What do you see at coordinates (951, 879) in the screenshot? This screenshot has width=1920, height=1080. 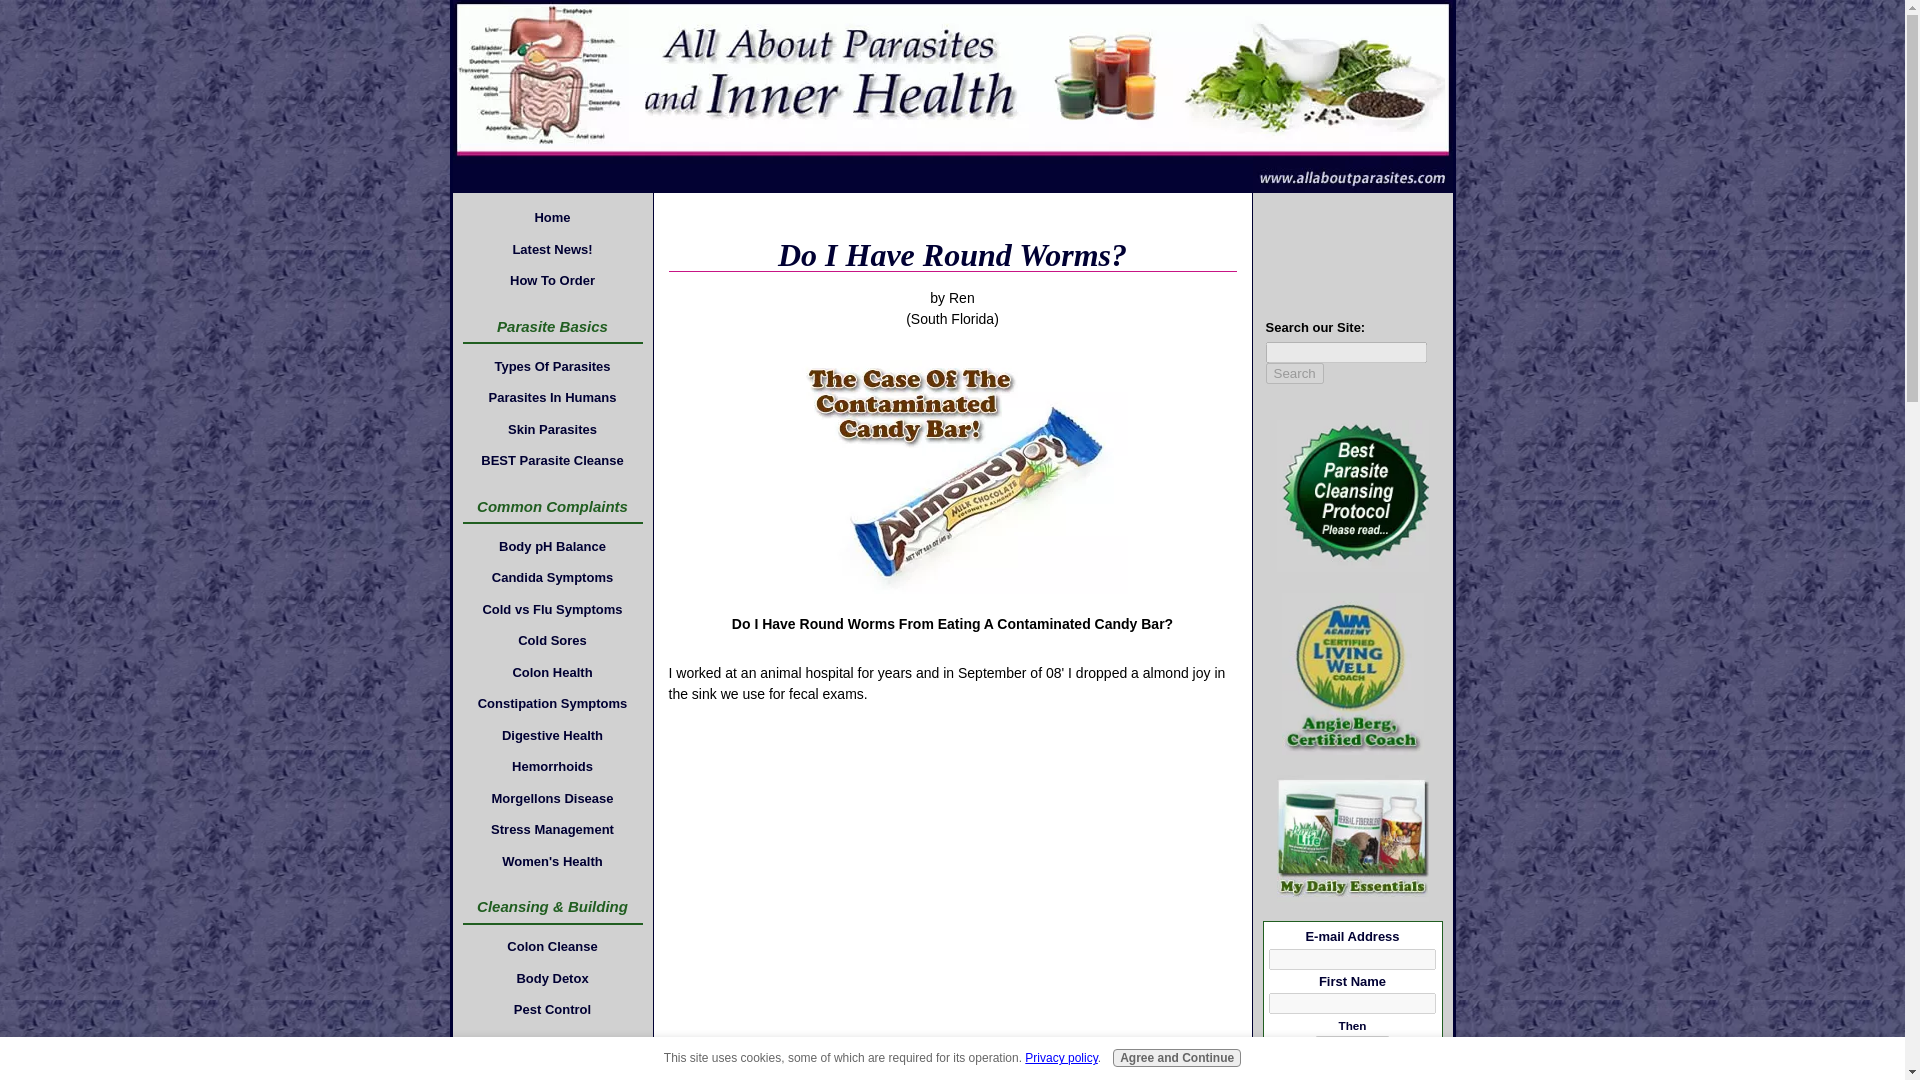 I see `Advertisement` at bounding box center [951, 879].